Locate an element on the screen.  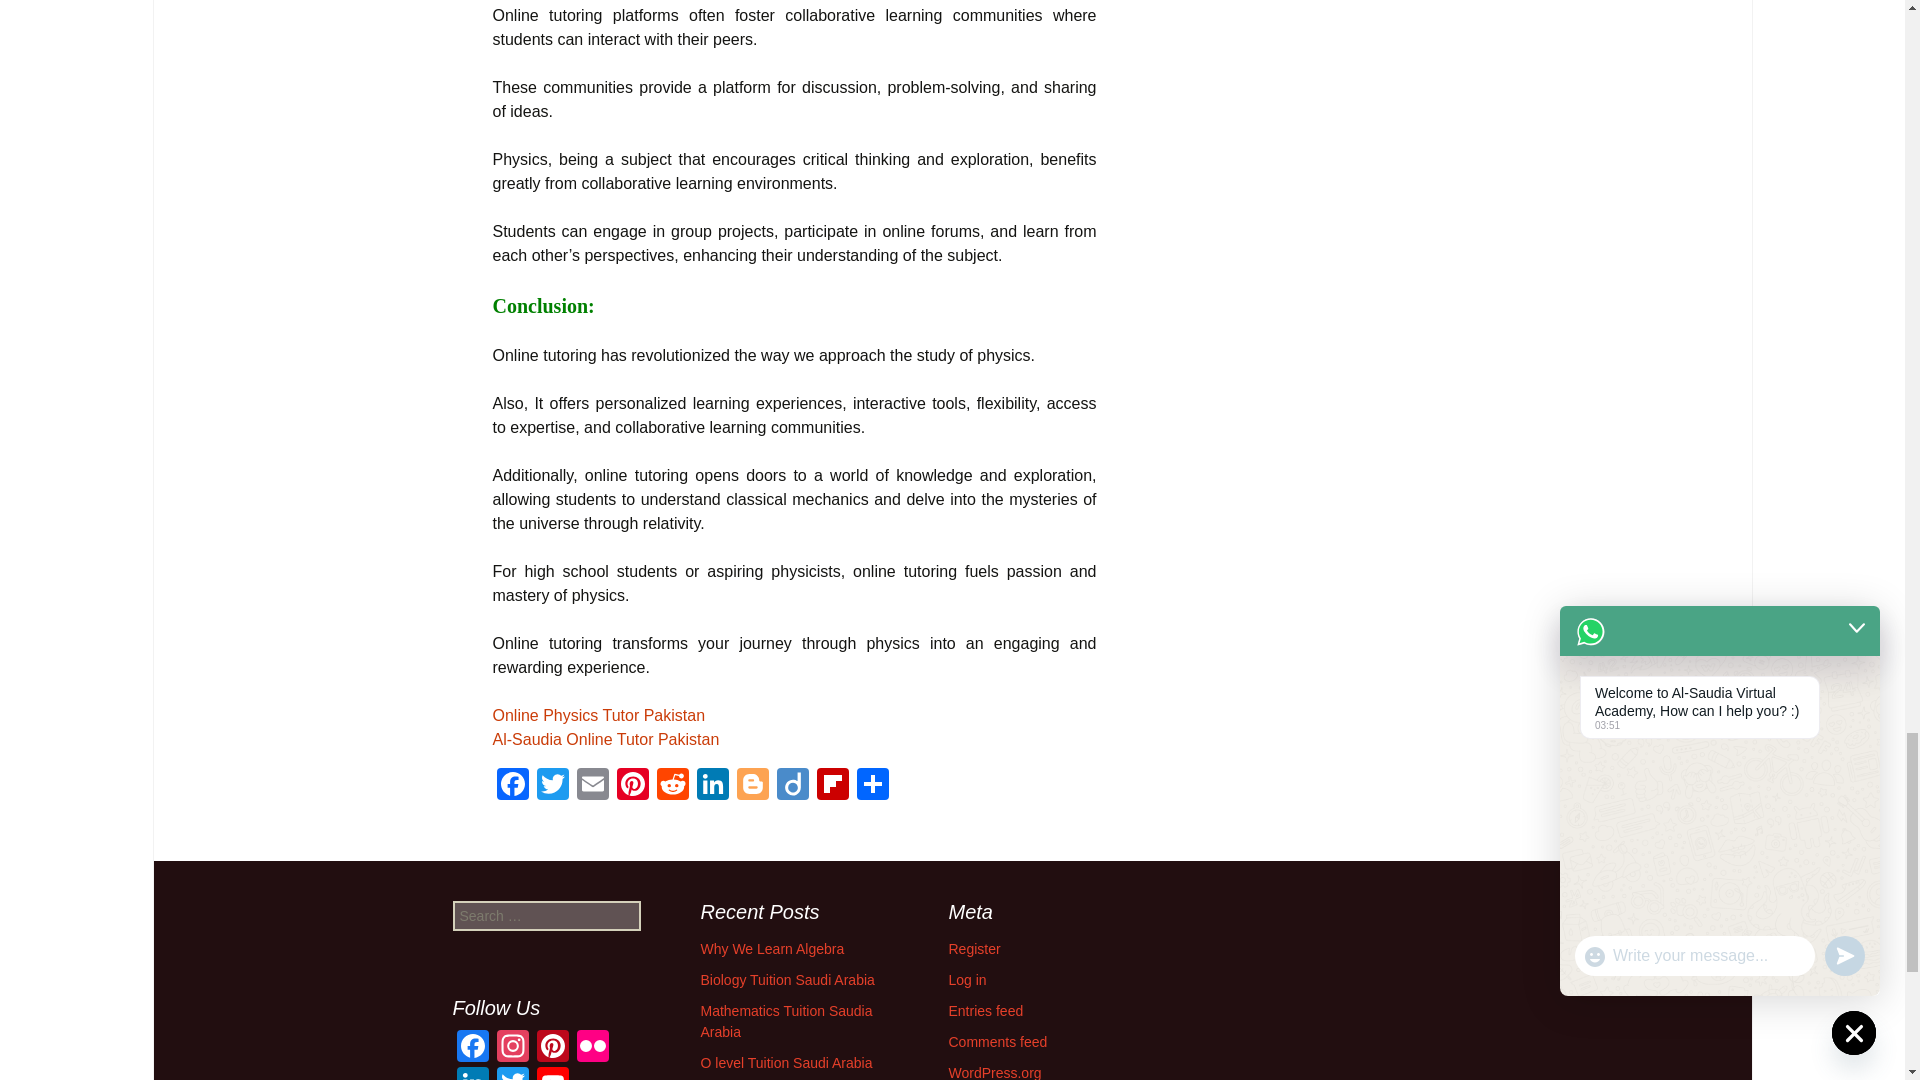
Reddit is located at coordinates (672, 786).